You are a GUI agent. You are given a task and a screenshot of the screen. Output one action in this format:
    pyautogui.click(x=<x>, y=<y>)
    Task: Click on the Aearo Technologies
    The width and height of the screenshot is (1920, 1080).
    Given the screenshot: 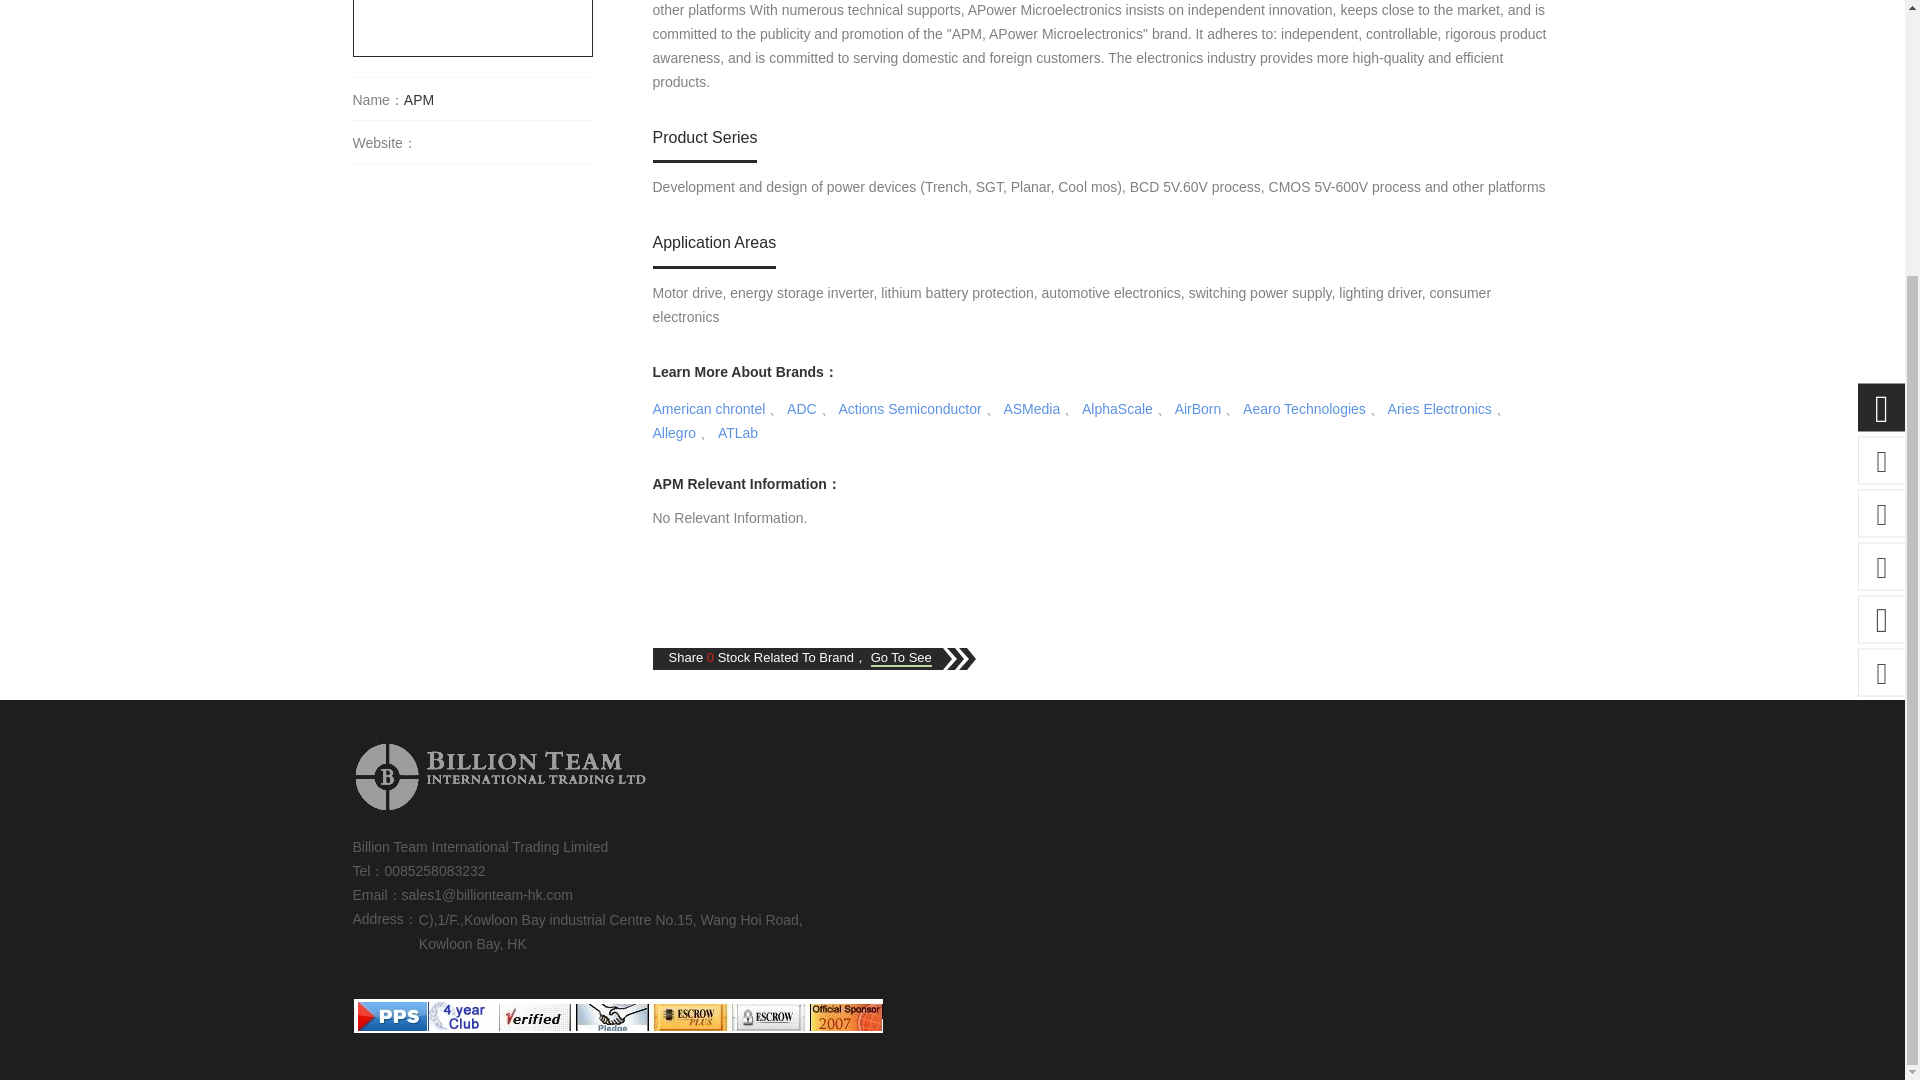 What is the action you would take?
    pyautogui.click(x=1304, y=408)
    